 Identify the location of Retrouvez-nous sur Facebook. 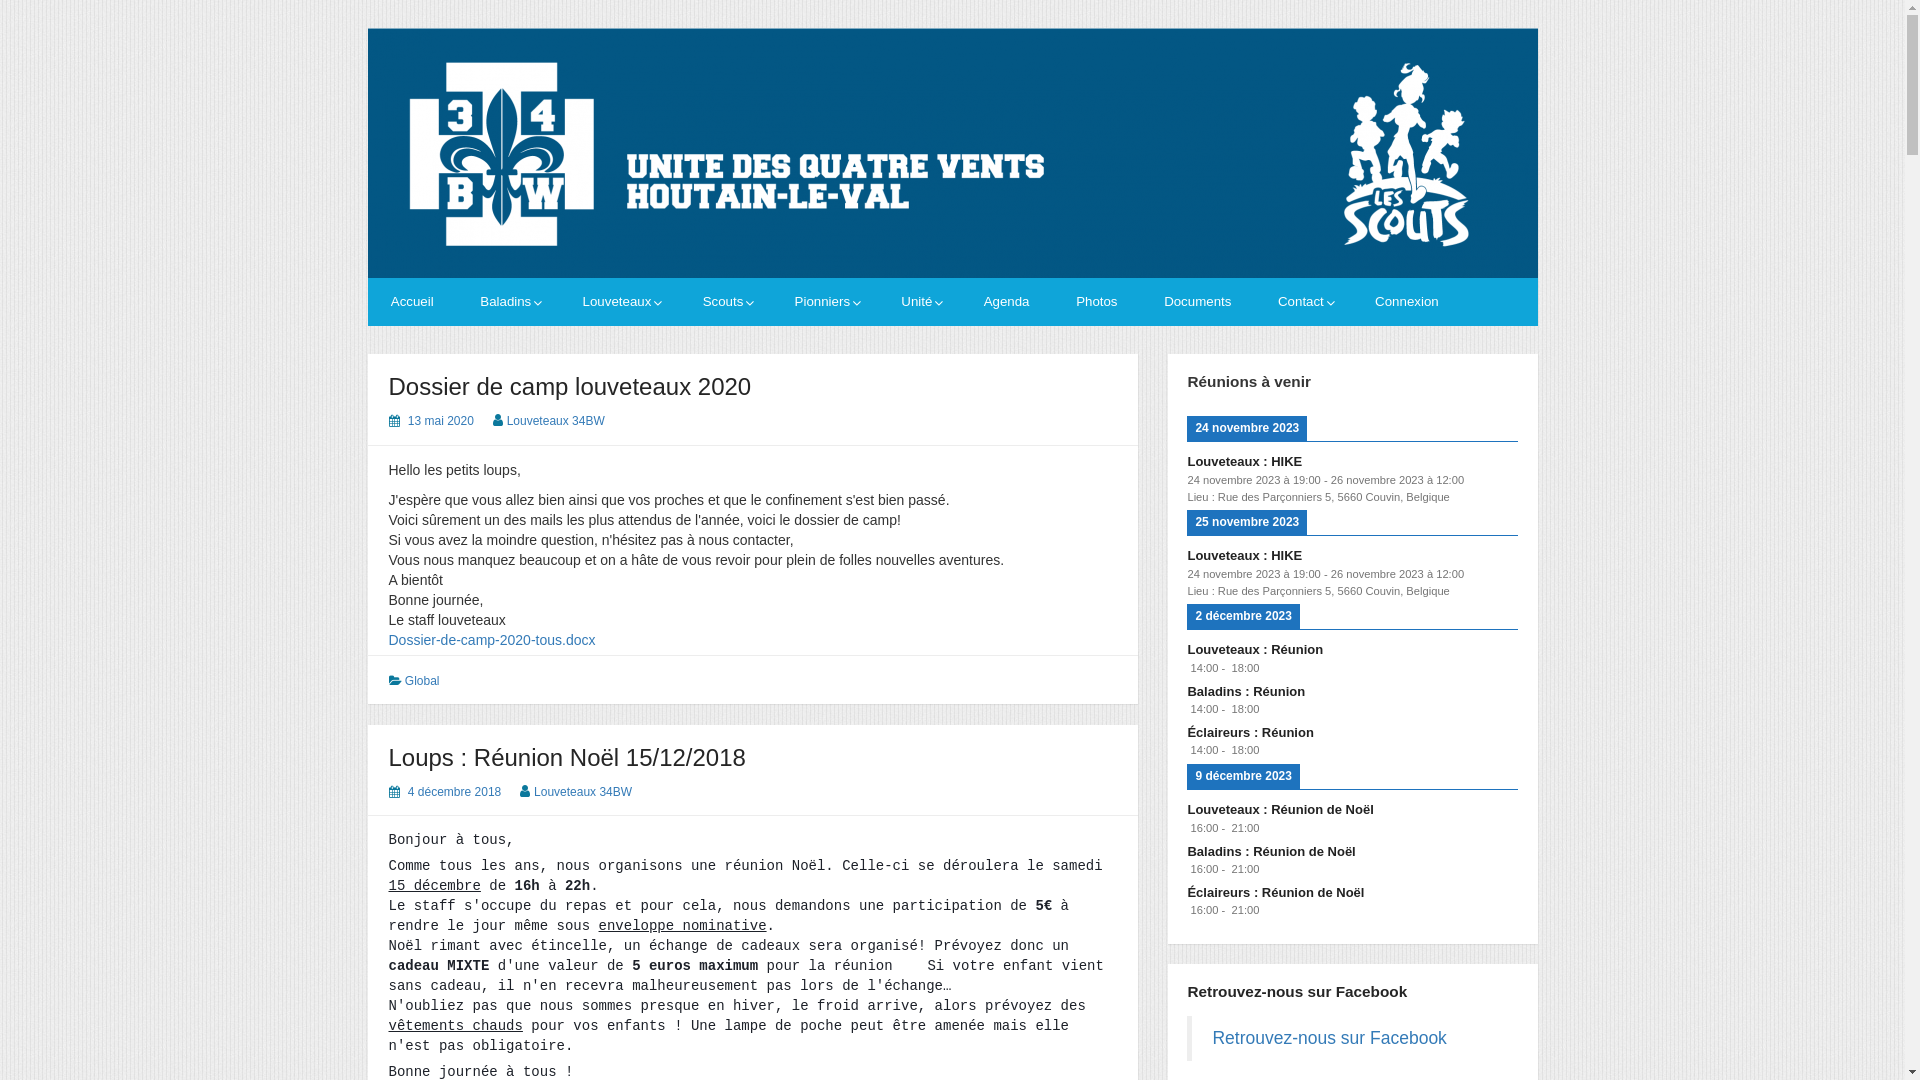
(1297, 992).